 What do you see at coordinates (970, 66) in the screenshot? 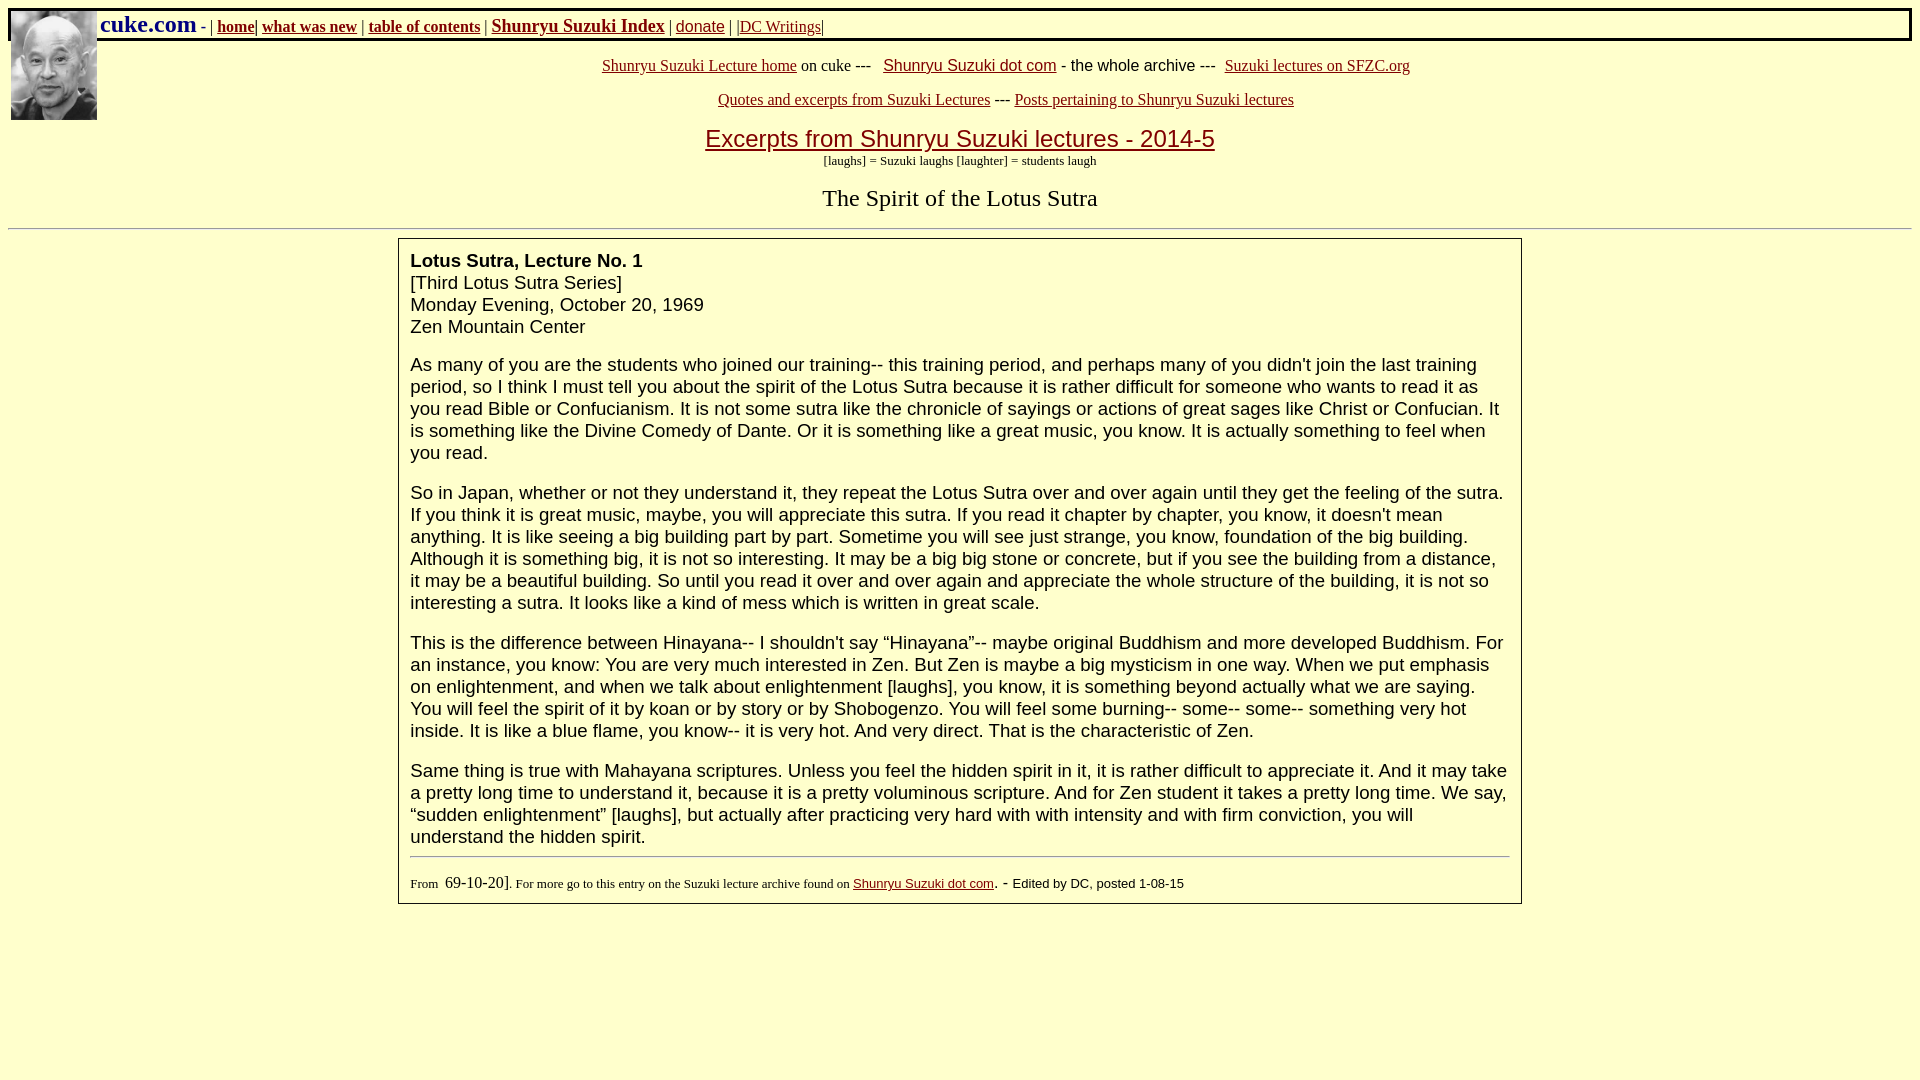
I see `Shunryu Suzuki dot com` at bounding box center [970, 66].